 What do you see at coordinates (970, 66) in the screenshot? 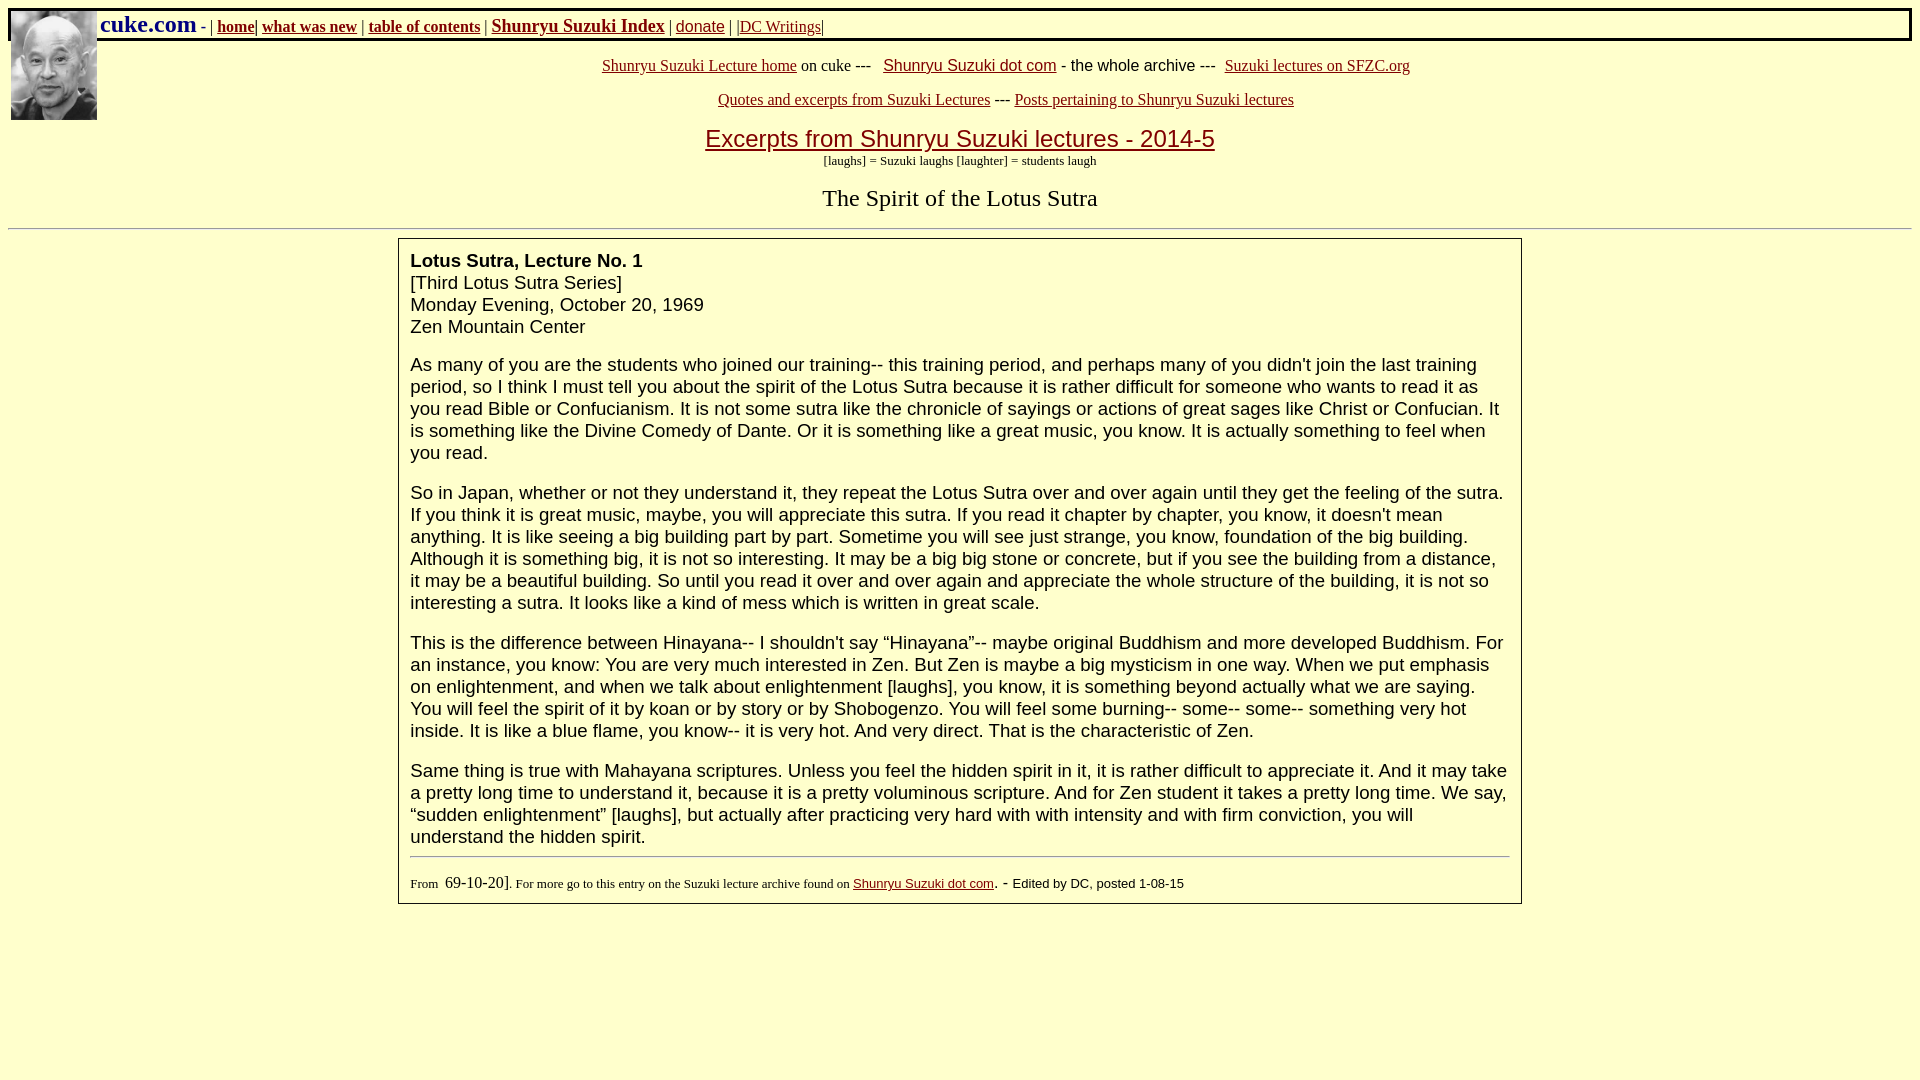
I see `Shunryu Suzuki dot com` at bounding box center [970, 66].